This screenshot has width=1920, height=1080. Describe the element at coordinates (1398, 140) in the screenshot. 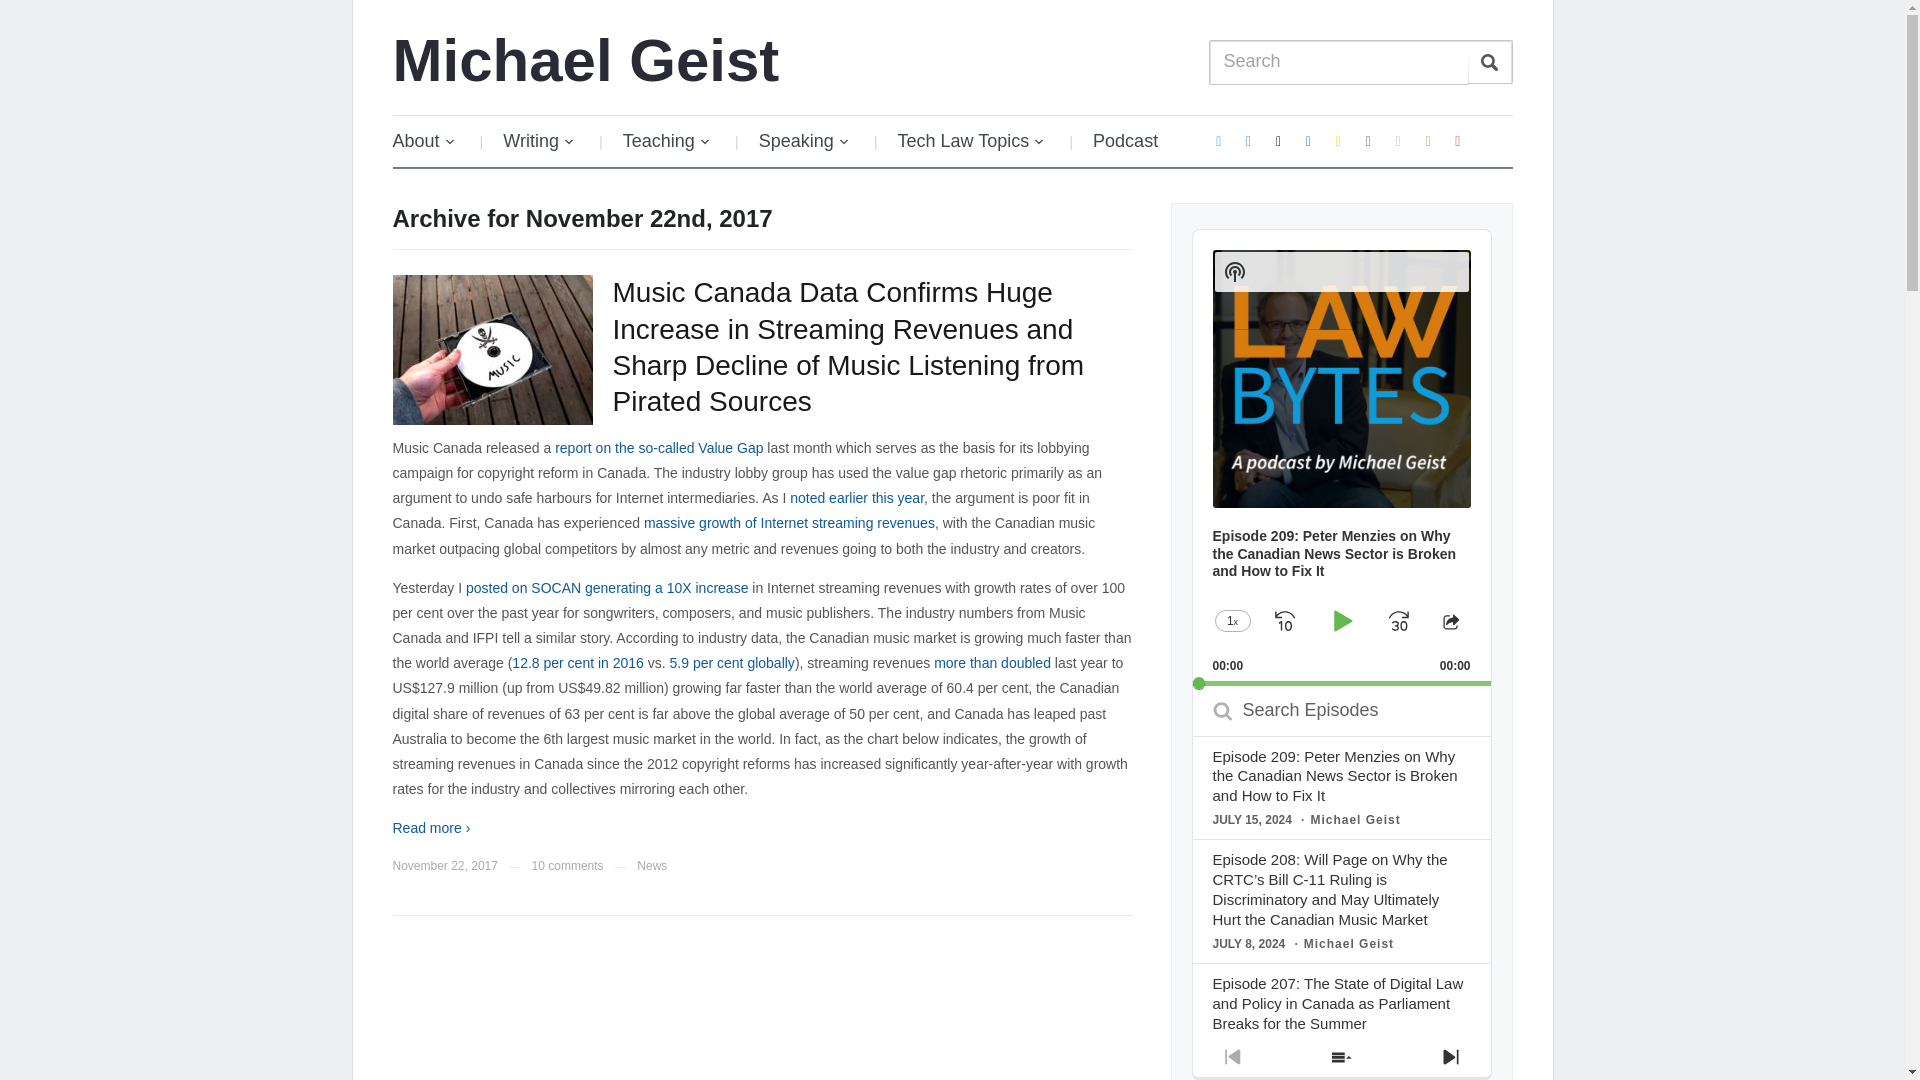

I see `Default Label` at that location.